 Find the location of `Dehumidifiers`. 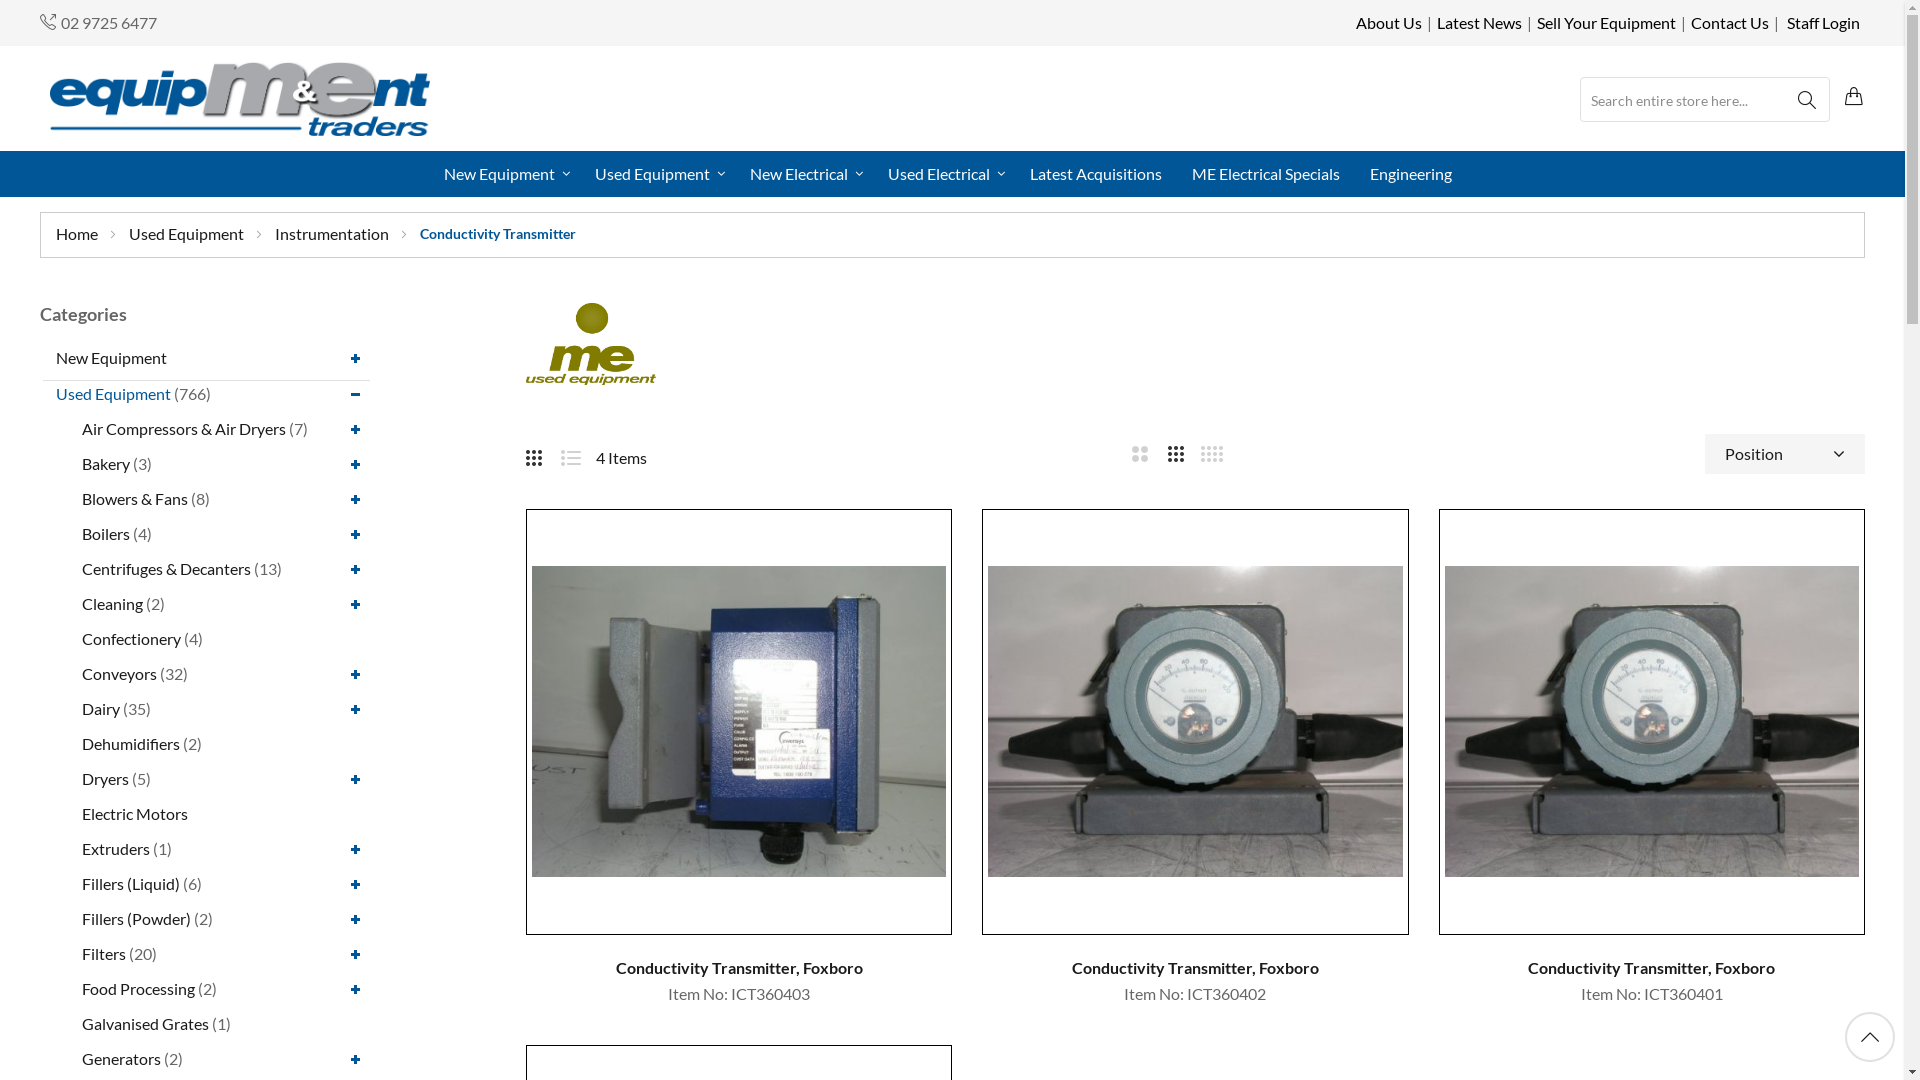

Dehumidifiers is located at coordinates (131, 744).